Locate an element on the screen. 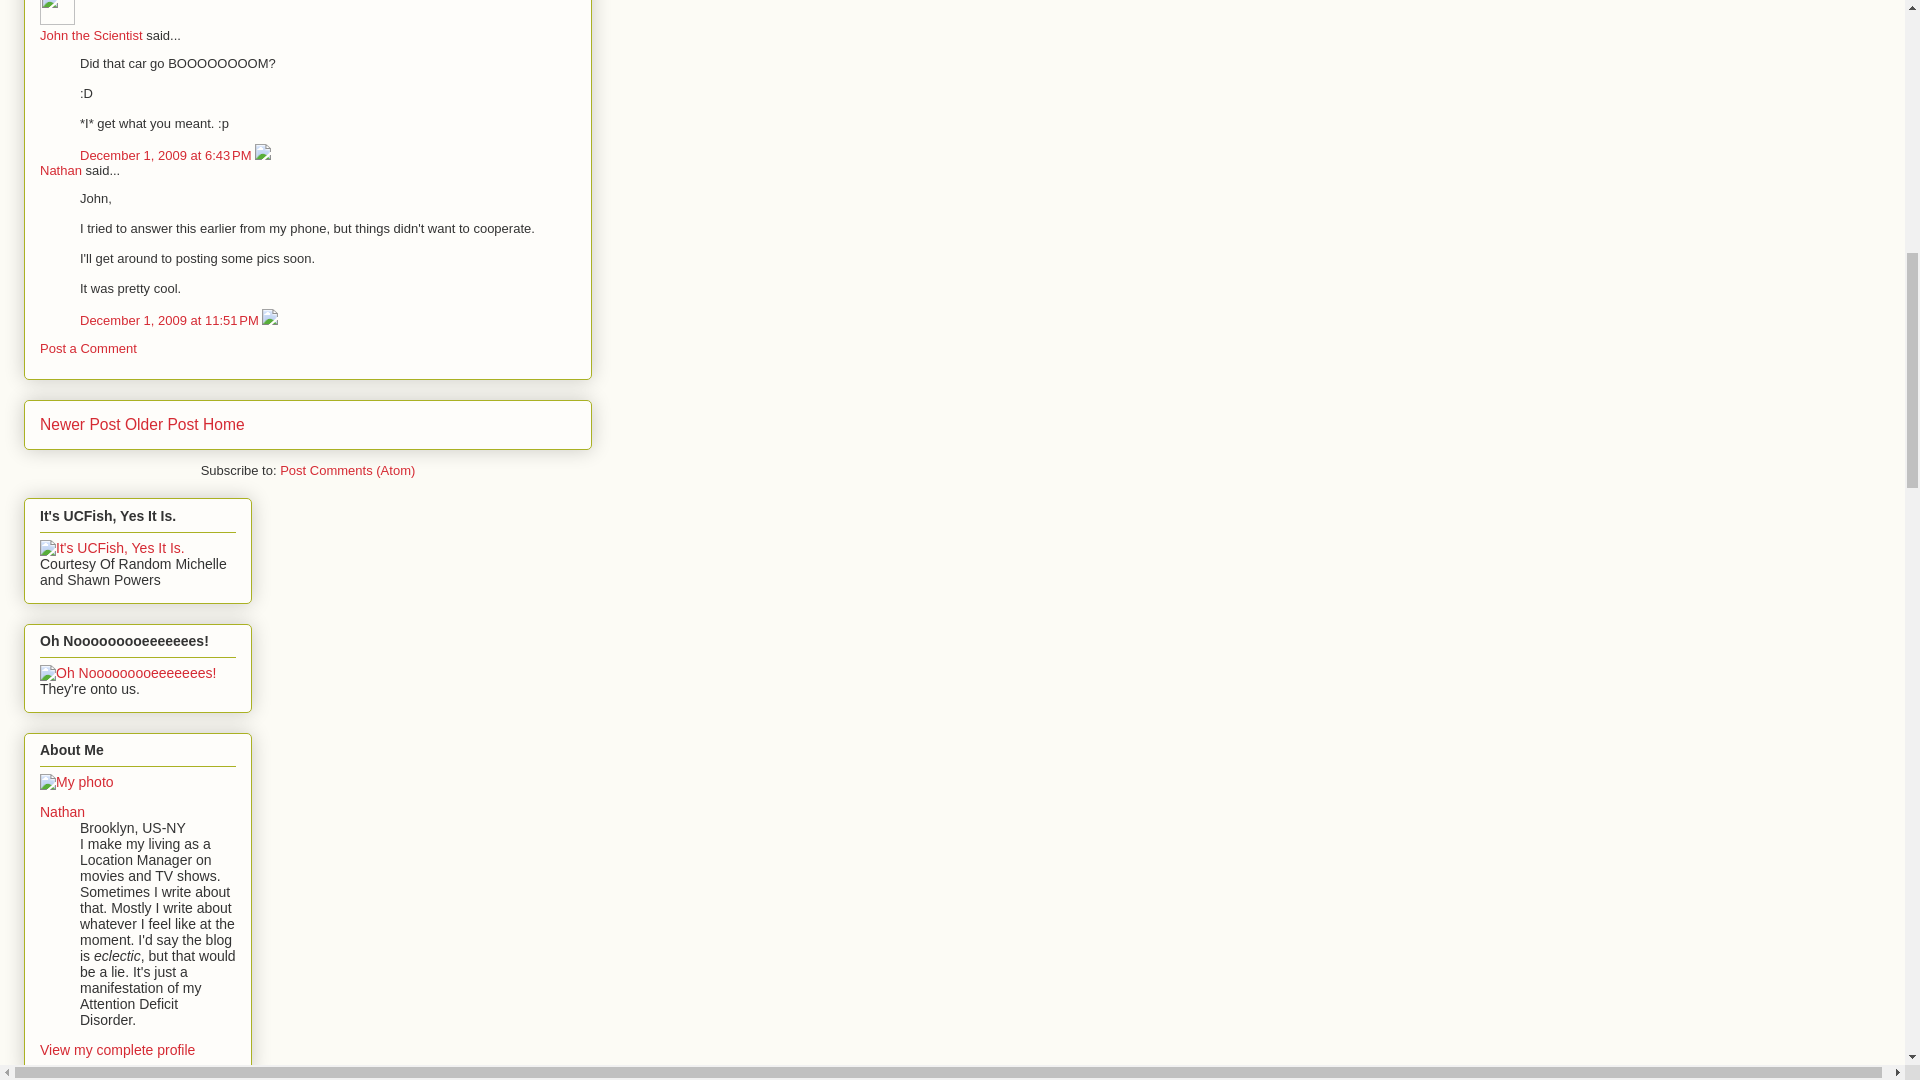 This screenshot has width=1920, height=1080. Older Post is located at coordinates (162, 424).